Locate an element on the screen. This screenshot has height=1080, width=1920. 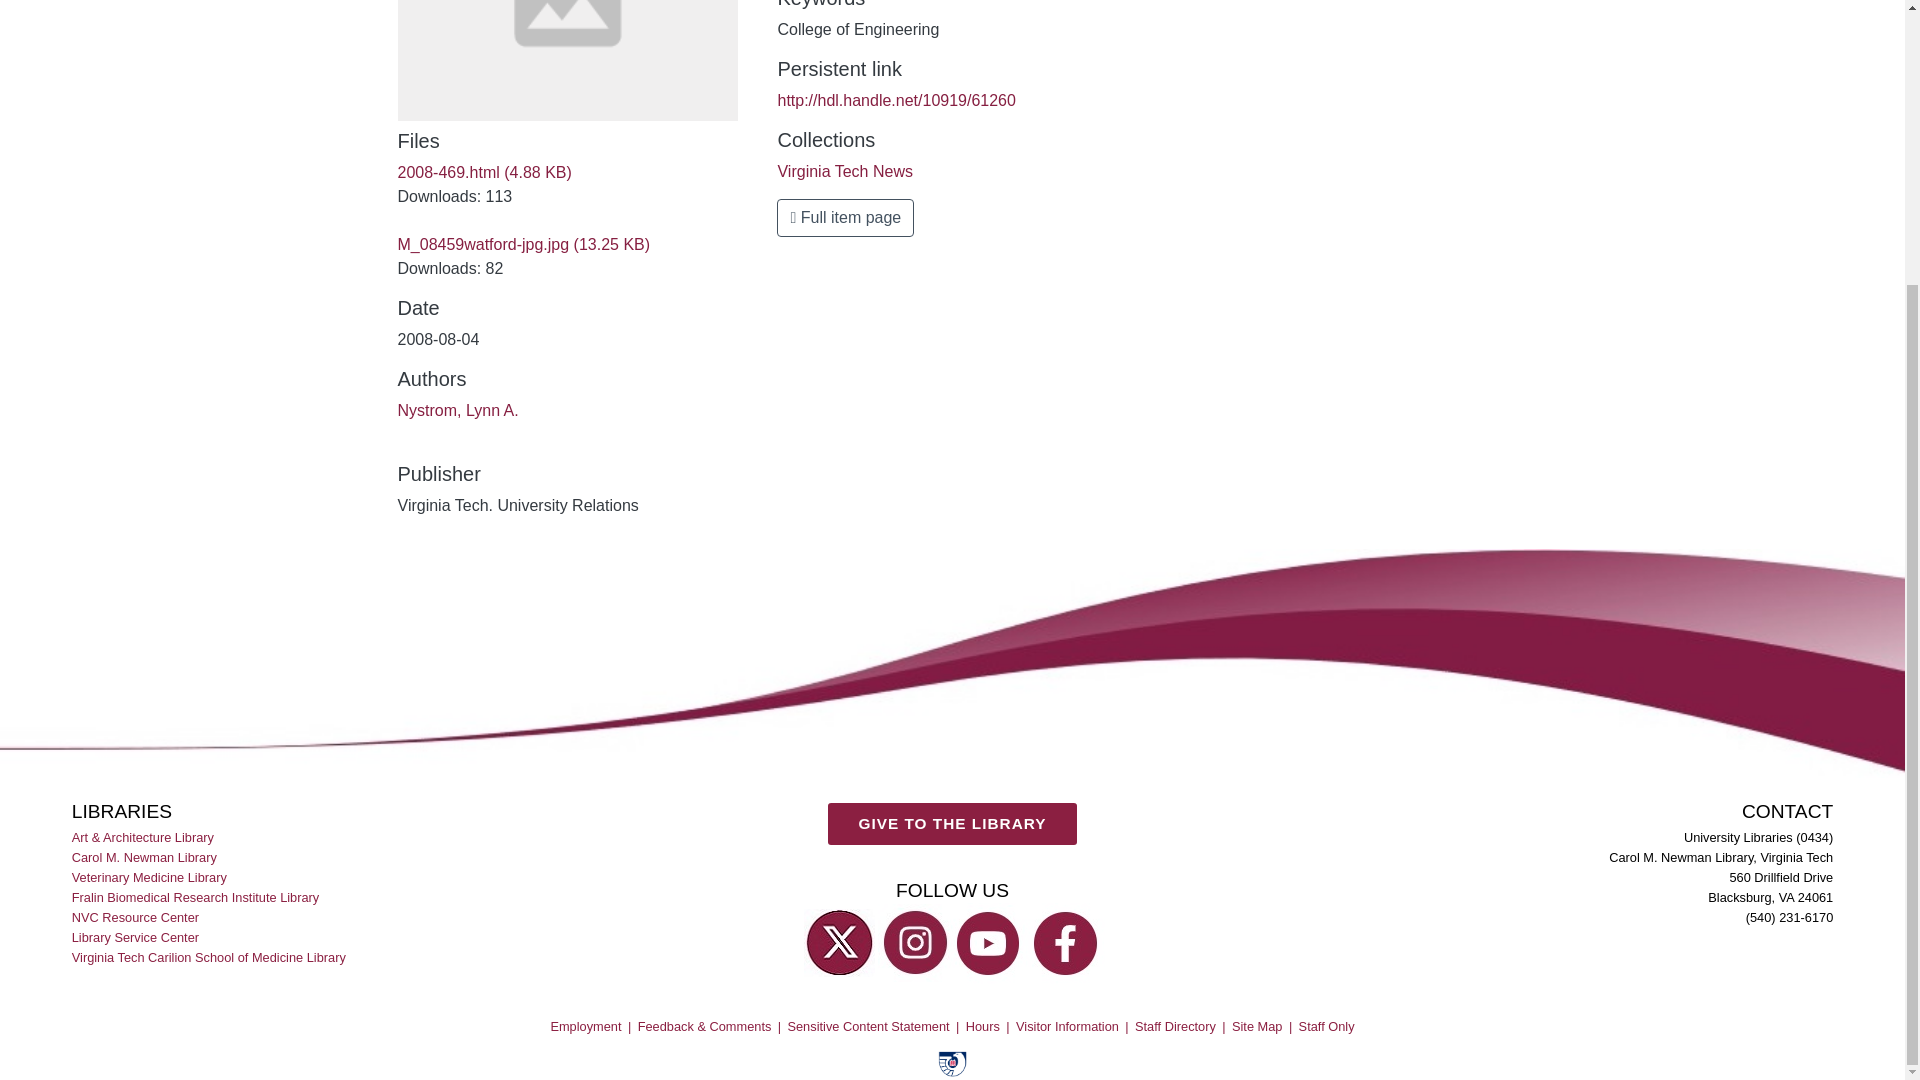
NVC Resource Center is located at coordinates (136, 916).